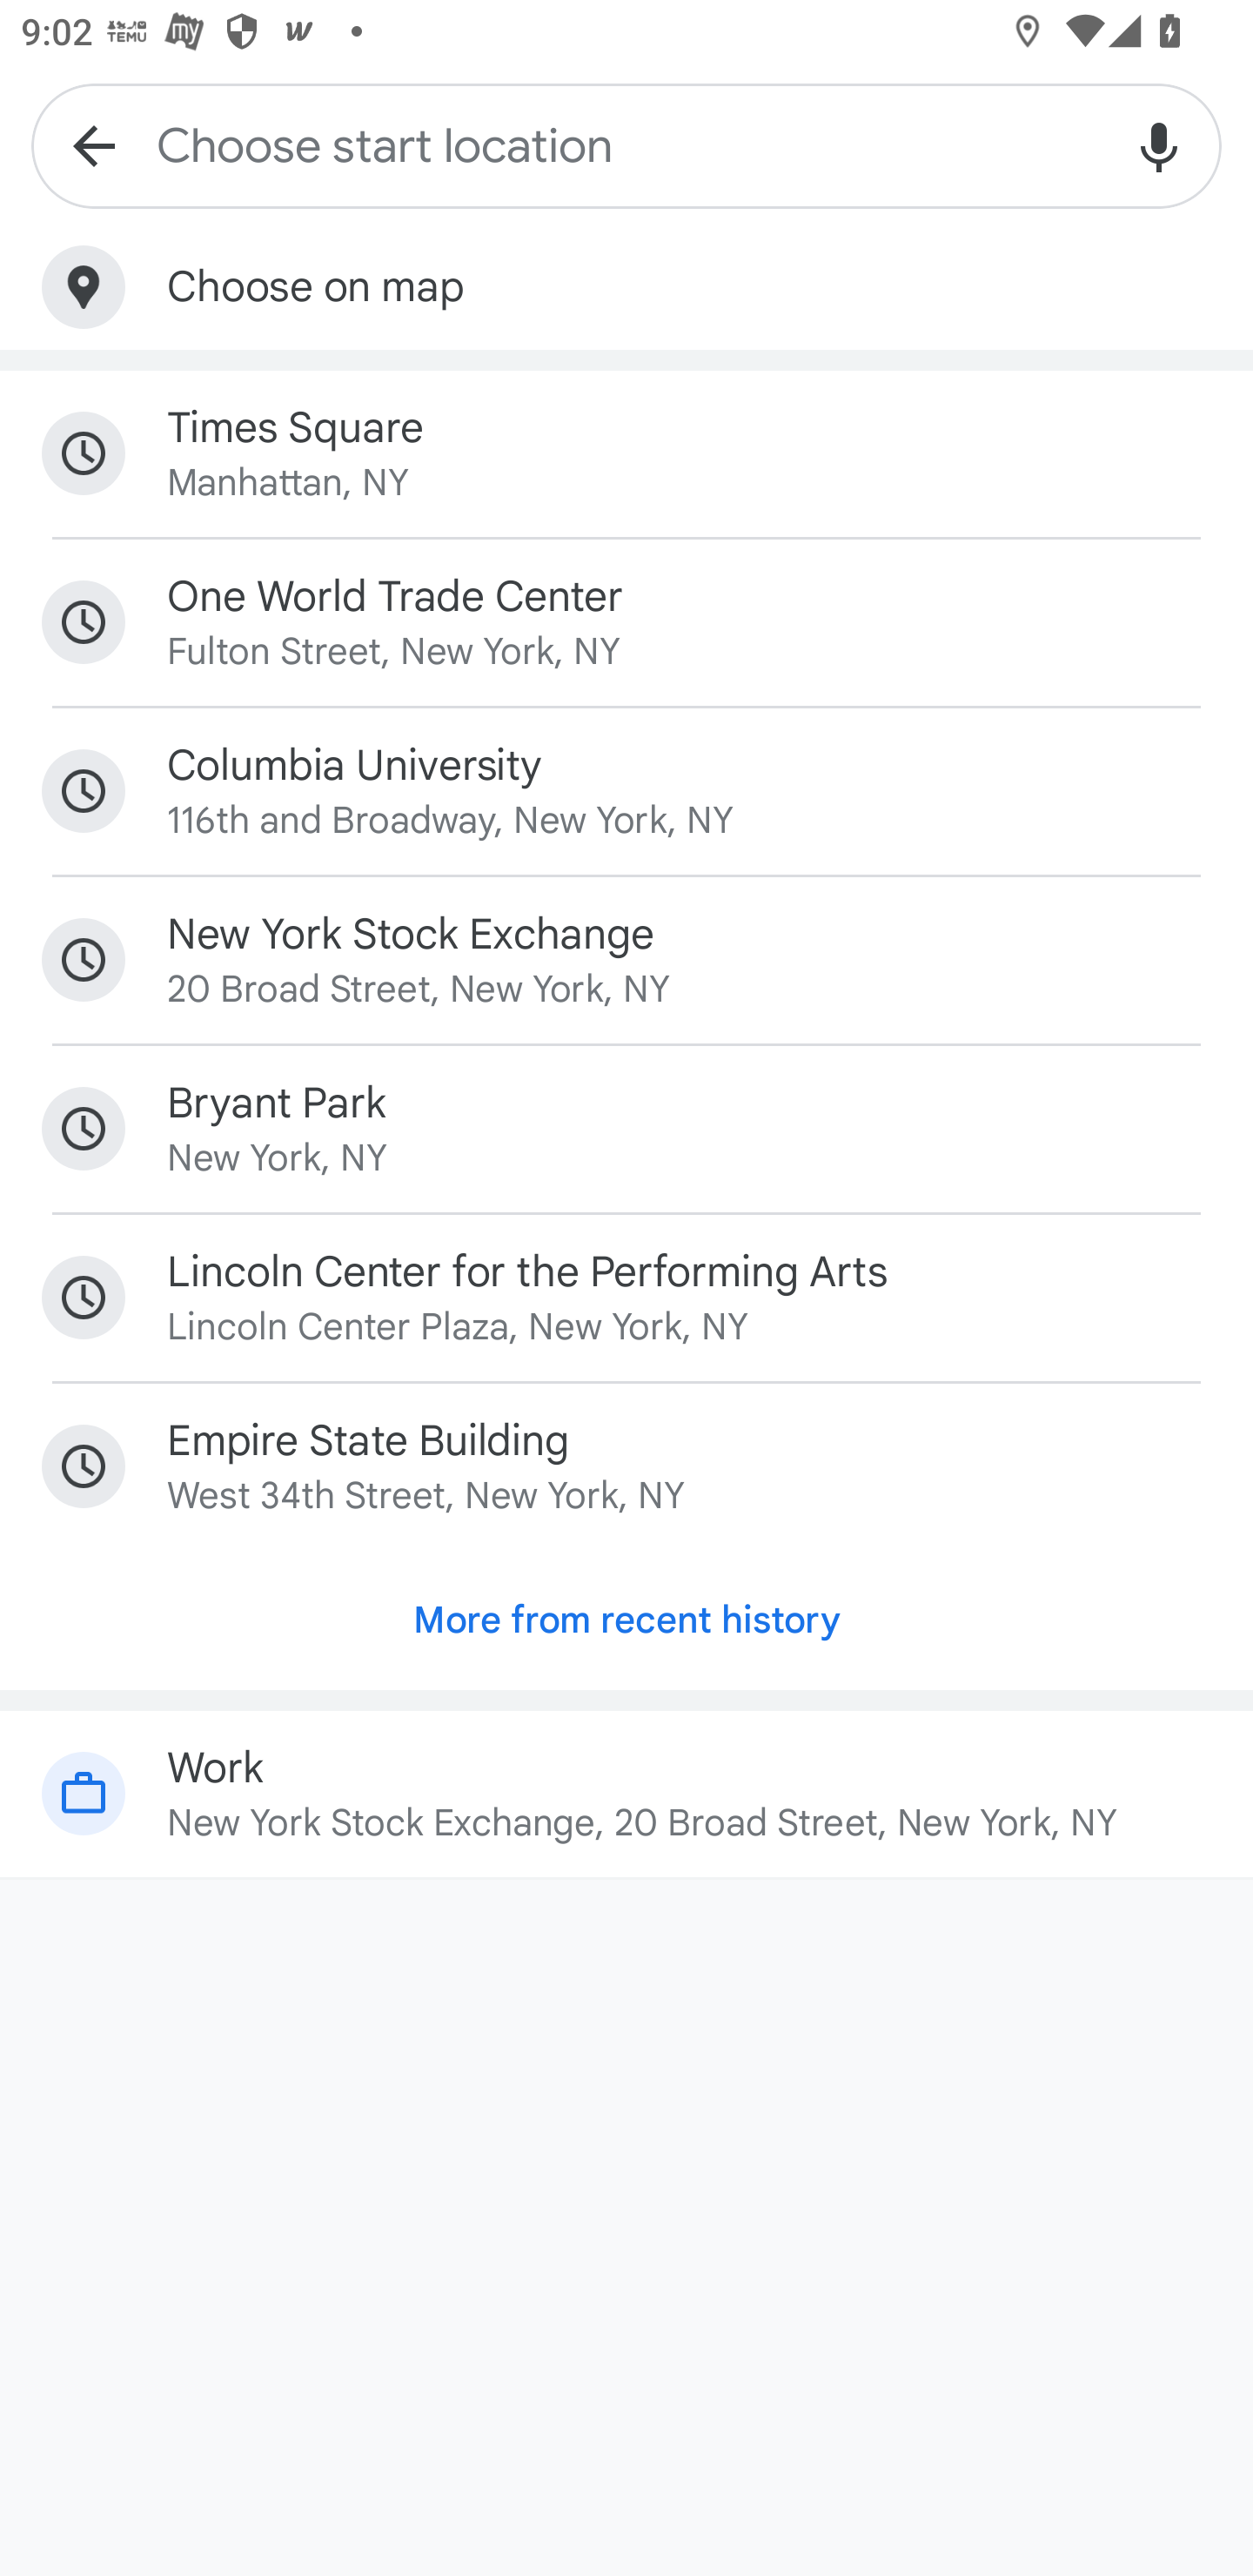  Describe the element at coordinates (626, 144) in the screenshot. I see `Choose start location` at that location.